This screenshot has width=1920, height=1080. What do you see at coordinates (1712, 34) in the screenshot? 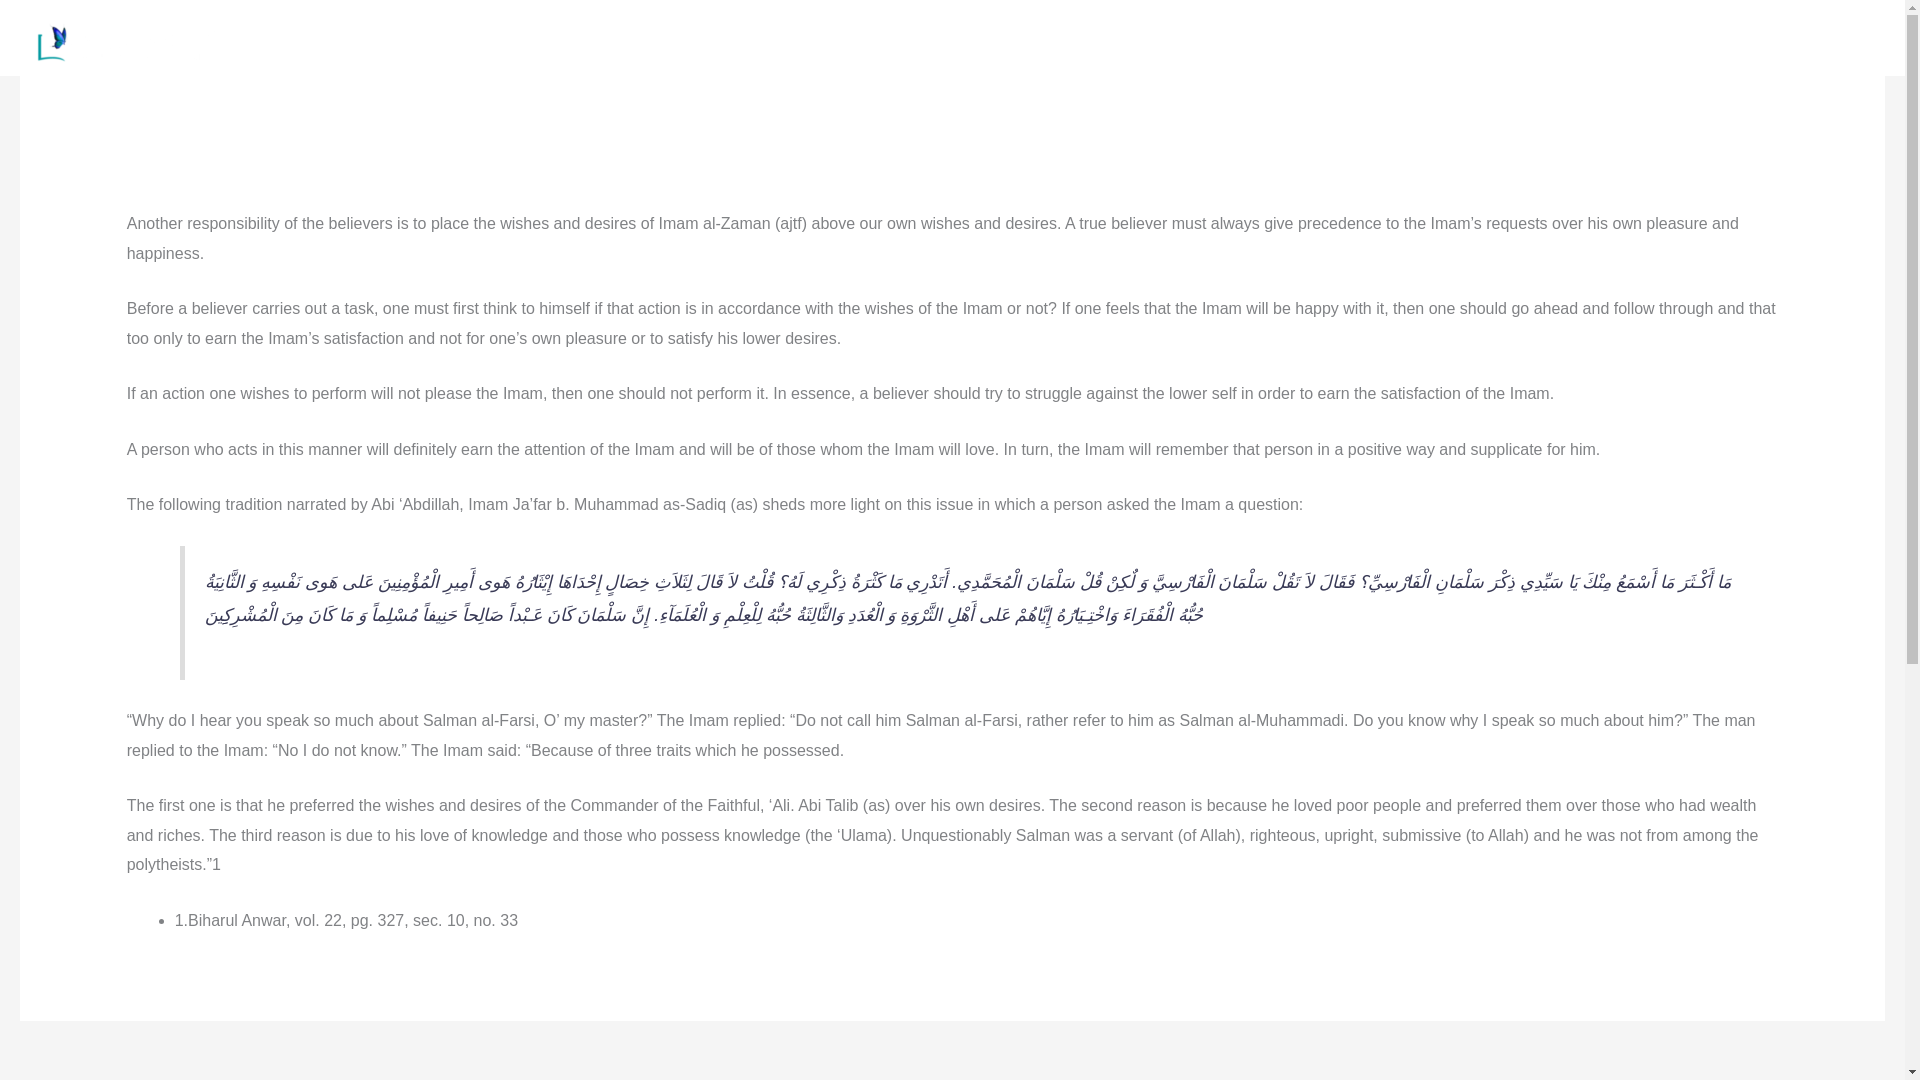
I see `IMAC Shop` at bounding box center [1712, 34].